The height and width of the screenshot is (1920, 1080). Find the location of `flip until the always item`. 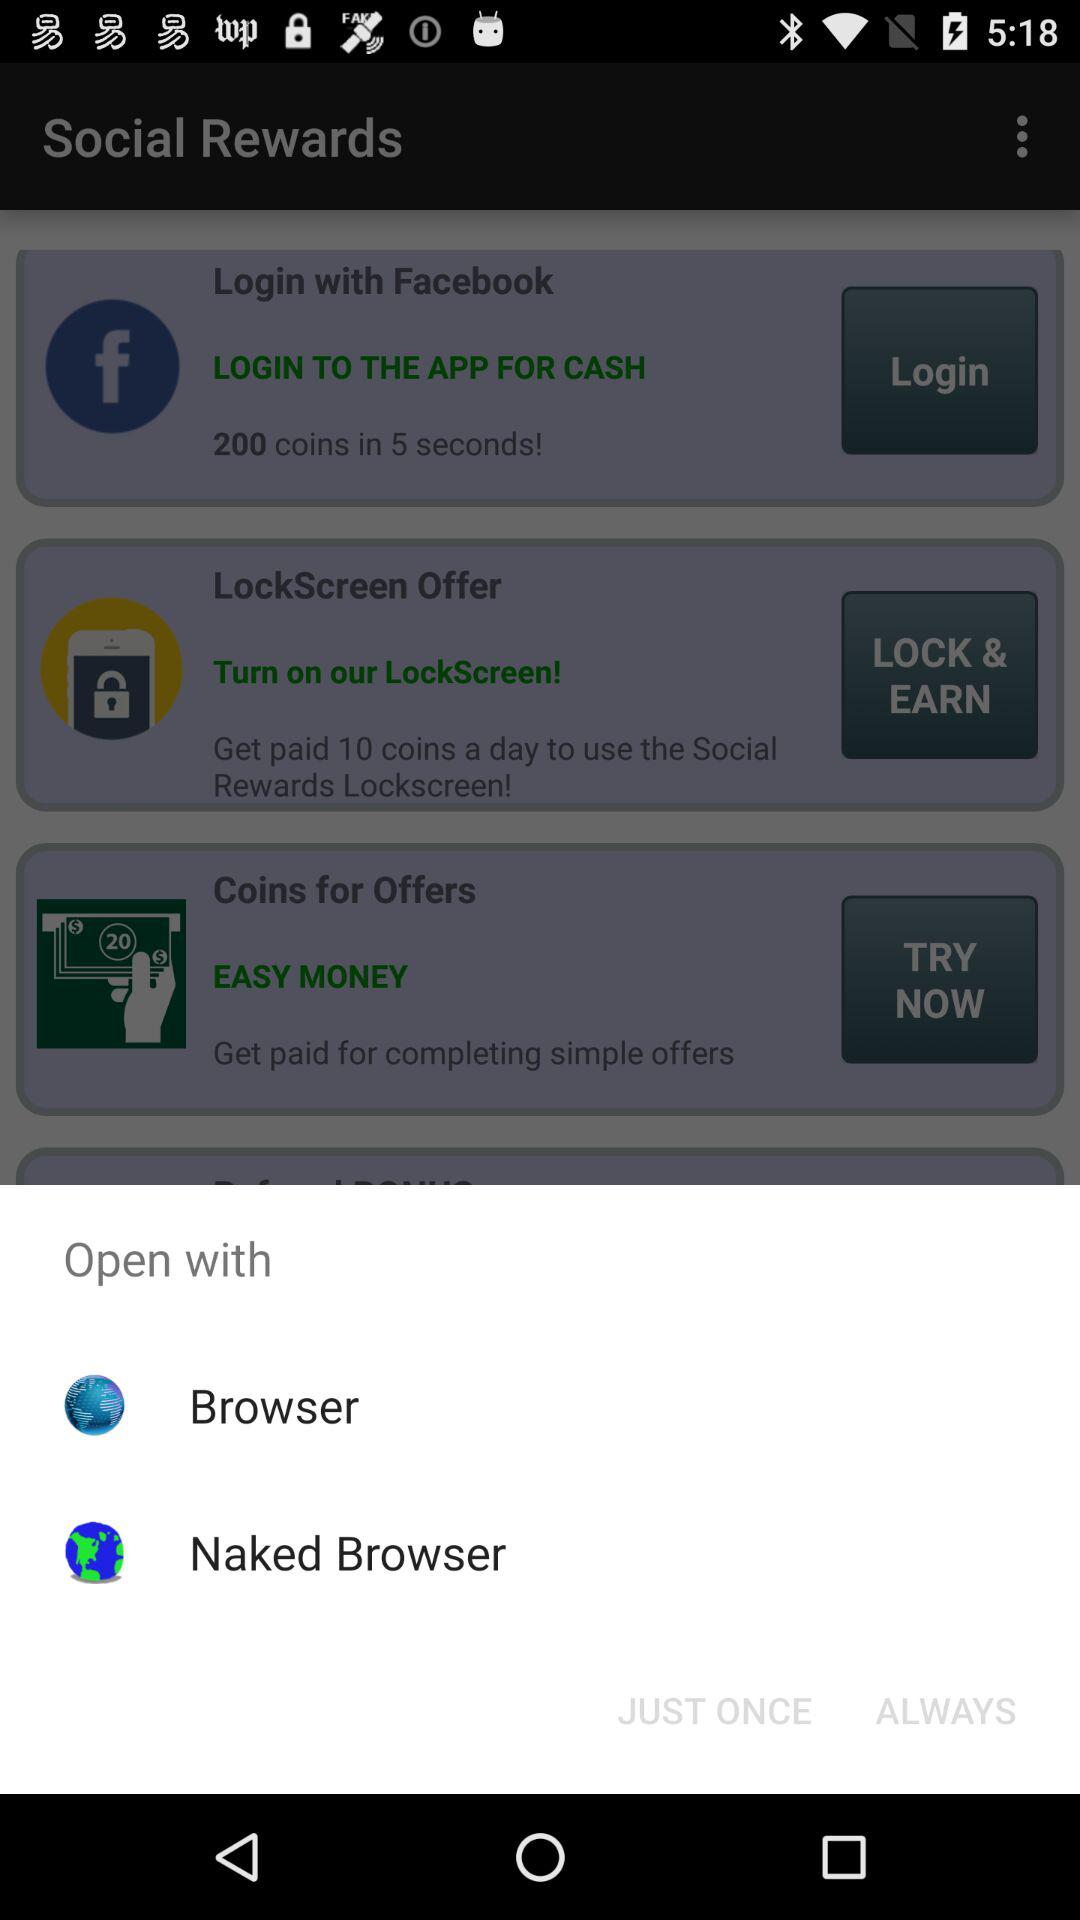

flip until the always item is located at coordinates (946, 1710).